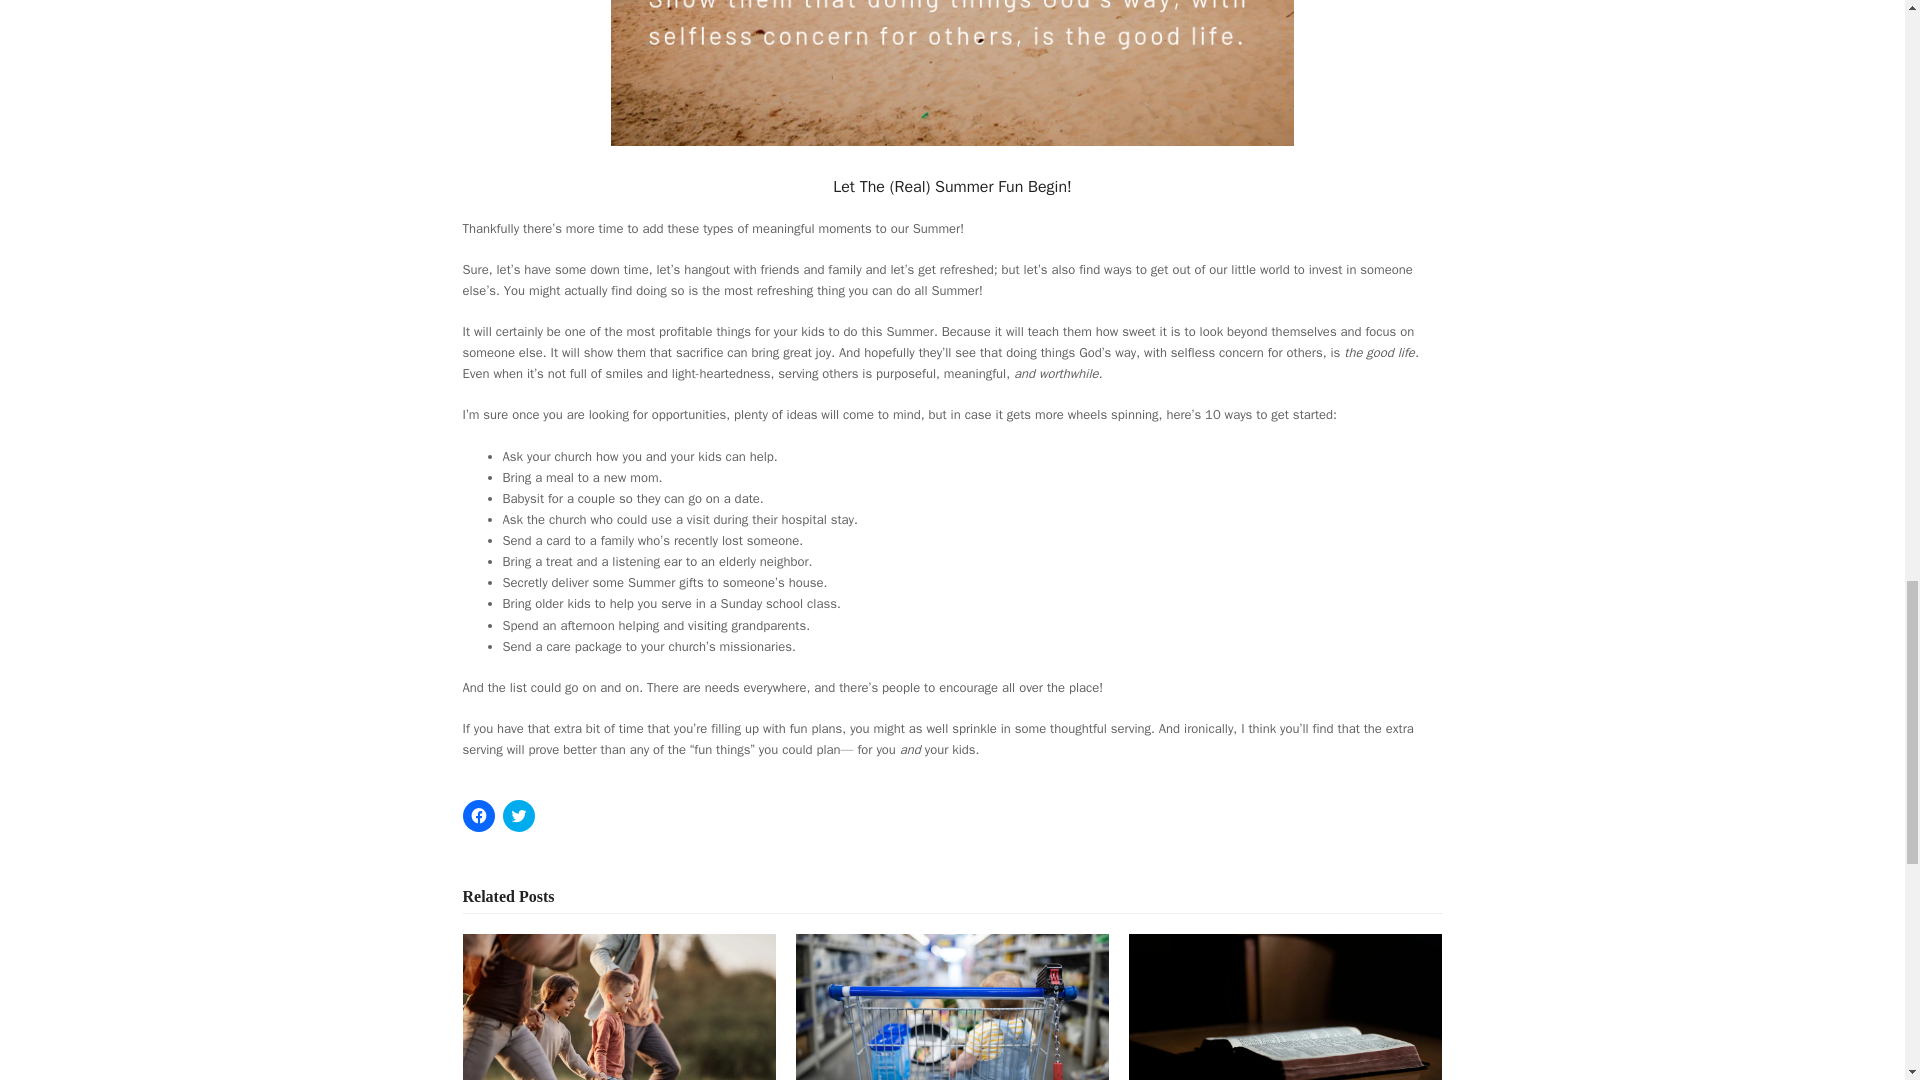 The height and width of the screenshot is (1080, 1920). What do you see at coordinates (478, 816) in the screenshot?
I see `Click to share on Facebook` at bounding box center [478, 816].